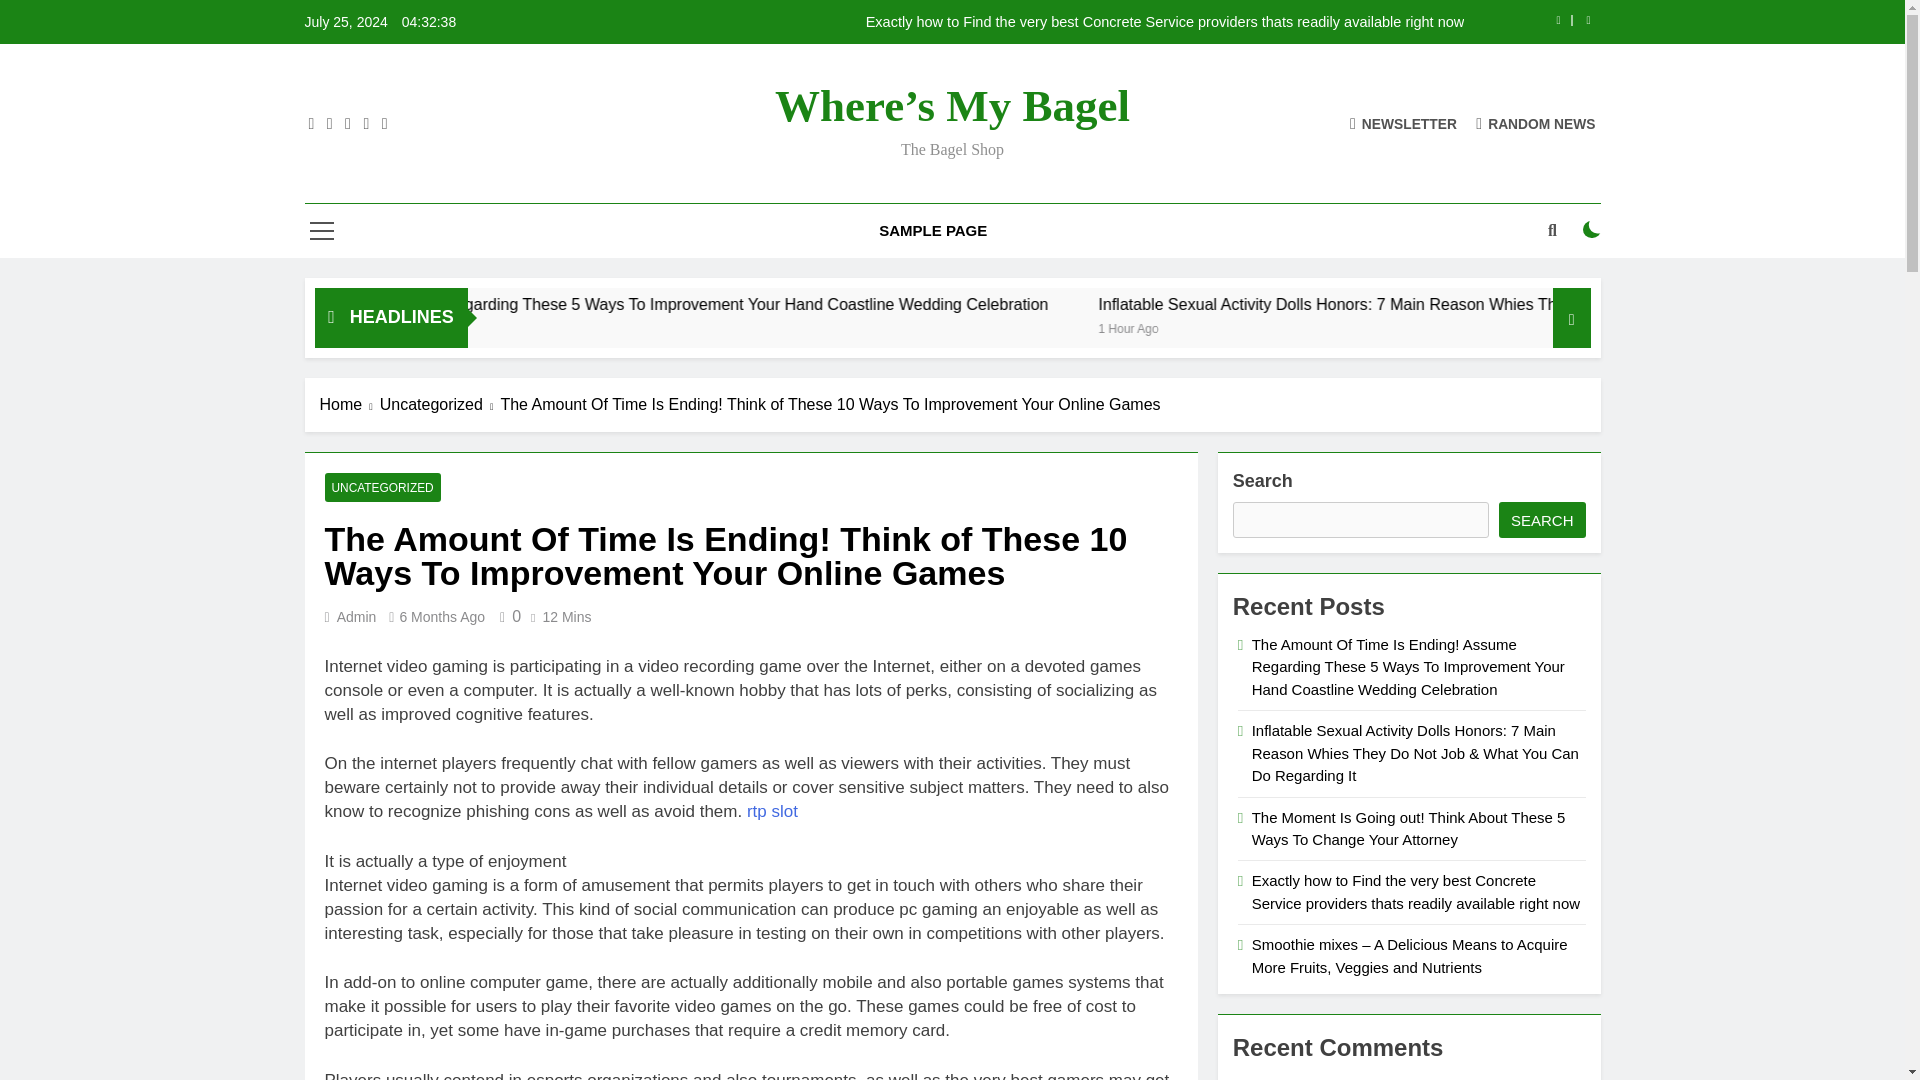  I want to click on 19 Mins Ago, so click(472, 326).